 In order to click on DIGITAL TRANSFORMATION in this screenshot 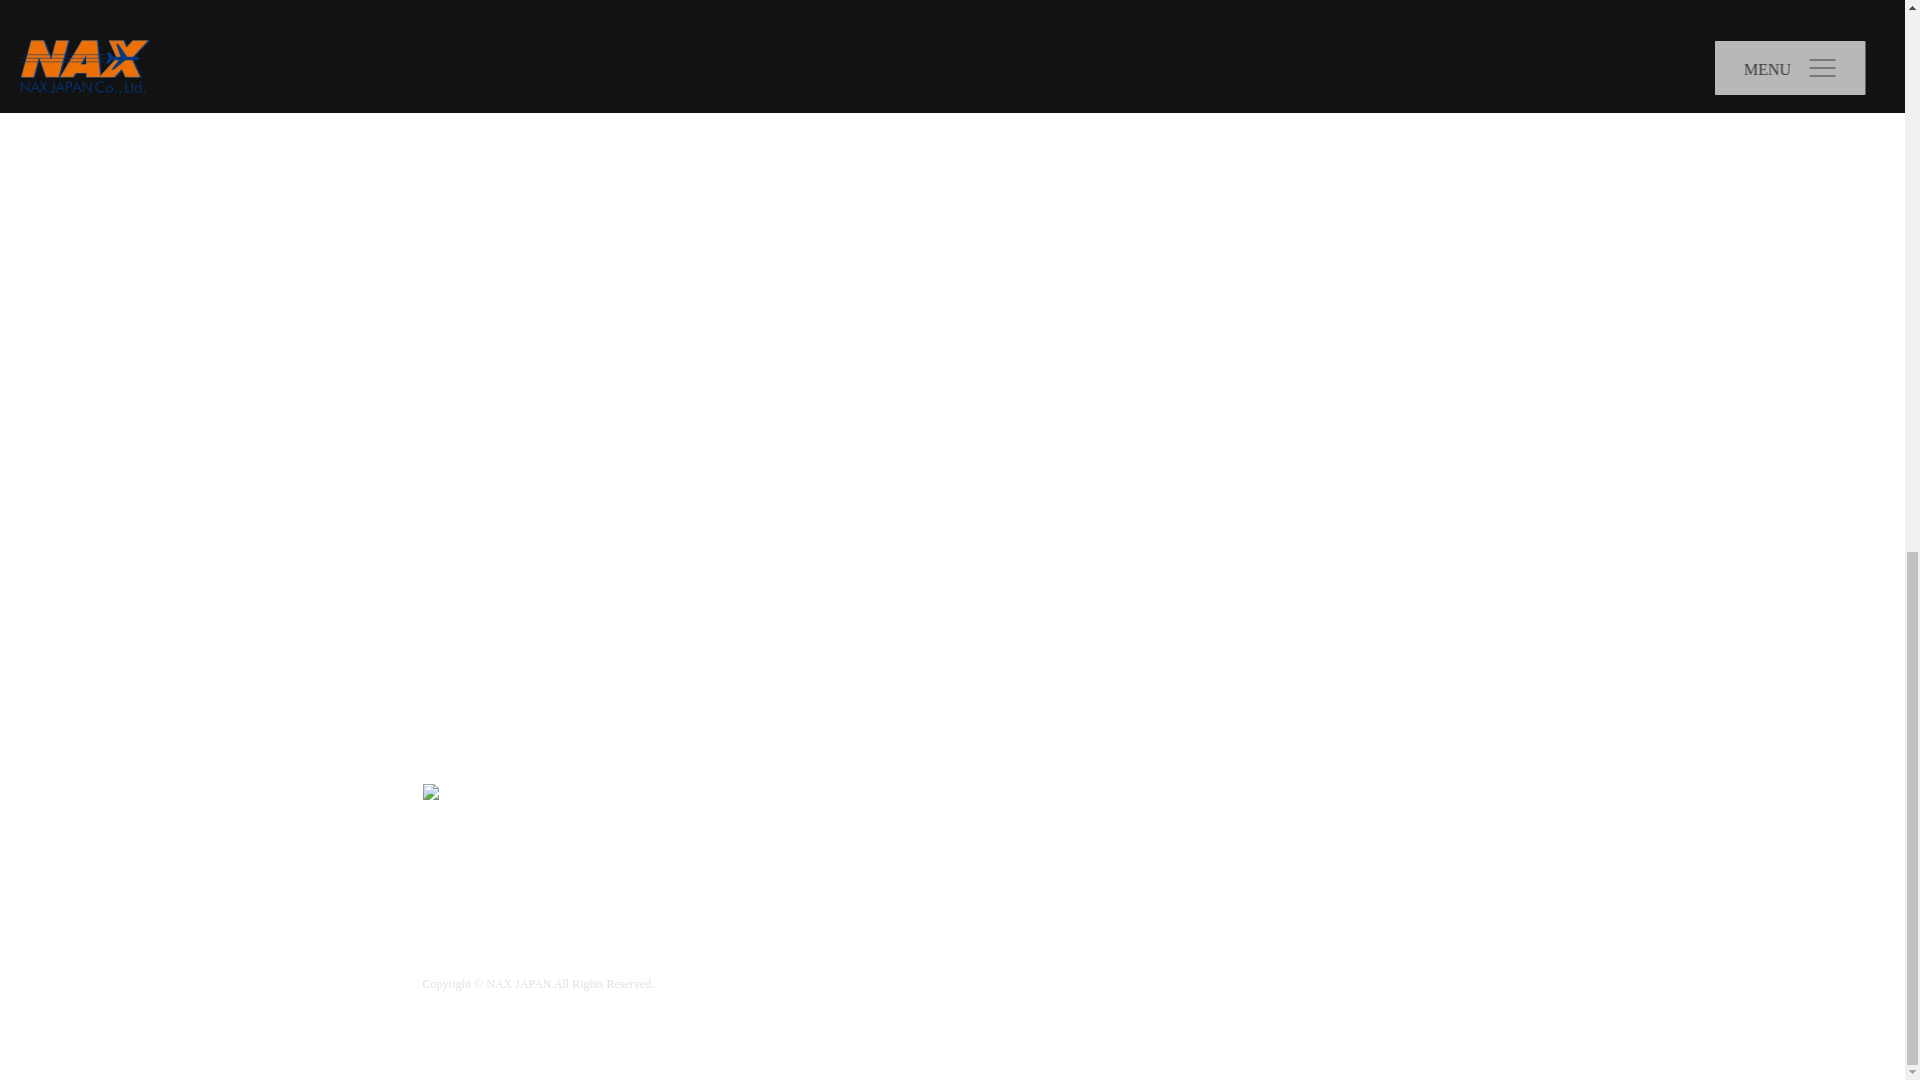, I will do `click(1126, 890)`.